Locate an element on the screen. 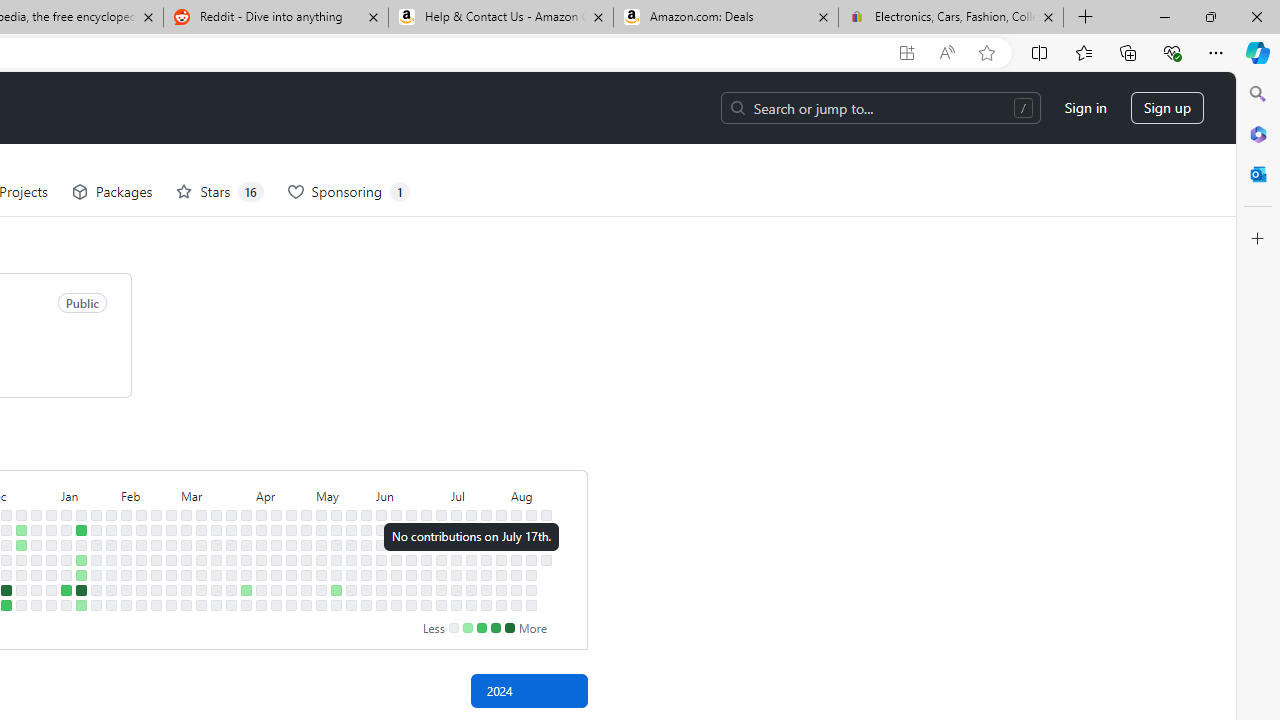 Image resolution: width=1280 pixels, height=720 pixels. No contributions on June 13th. is located at coordinates (396, 574).